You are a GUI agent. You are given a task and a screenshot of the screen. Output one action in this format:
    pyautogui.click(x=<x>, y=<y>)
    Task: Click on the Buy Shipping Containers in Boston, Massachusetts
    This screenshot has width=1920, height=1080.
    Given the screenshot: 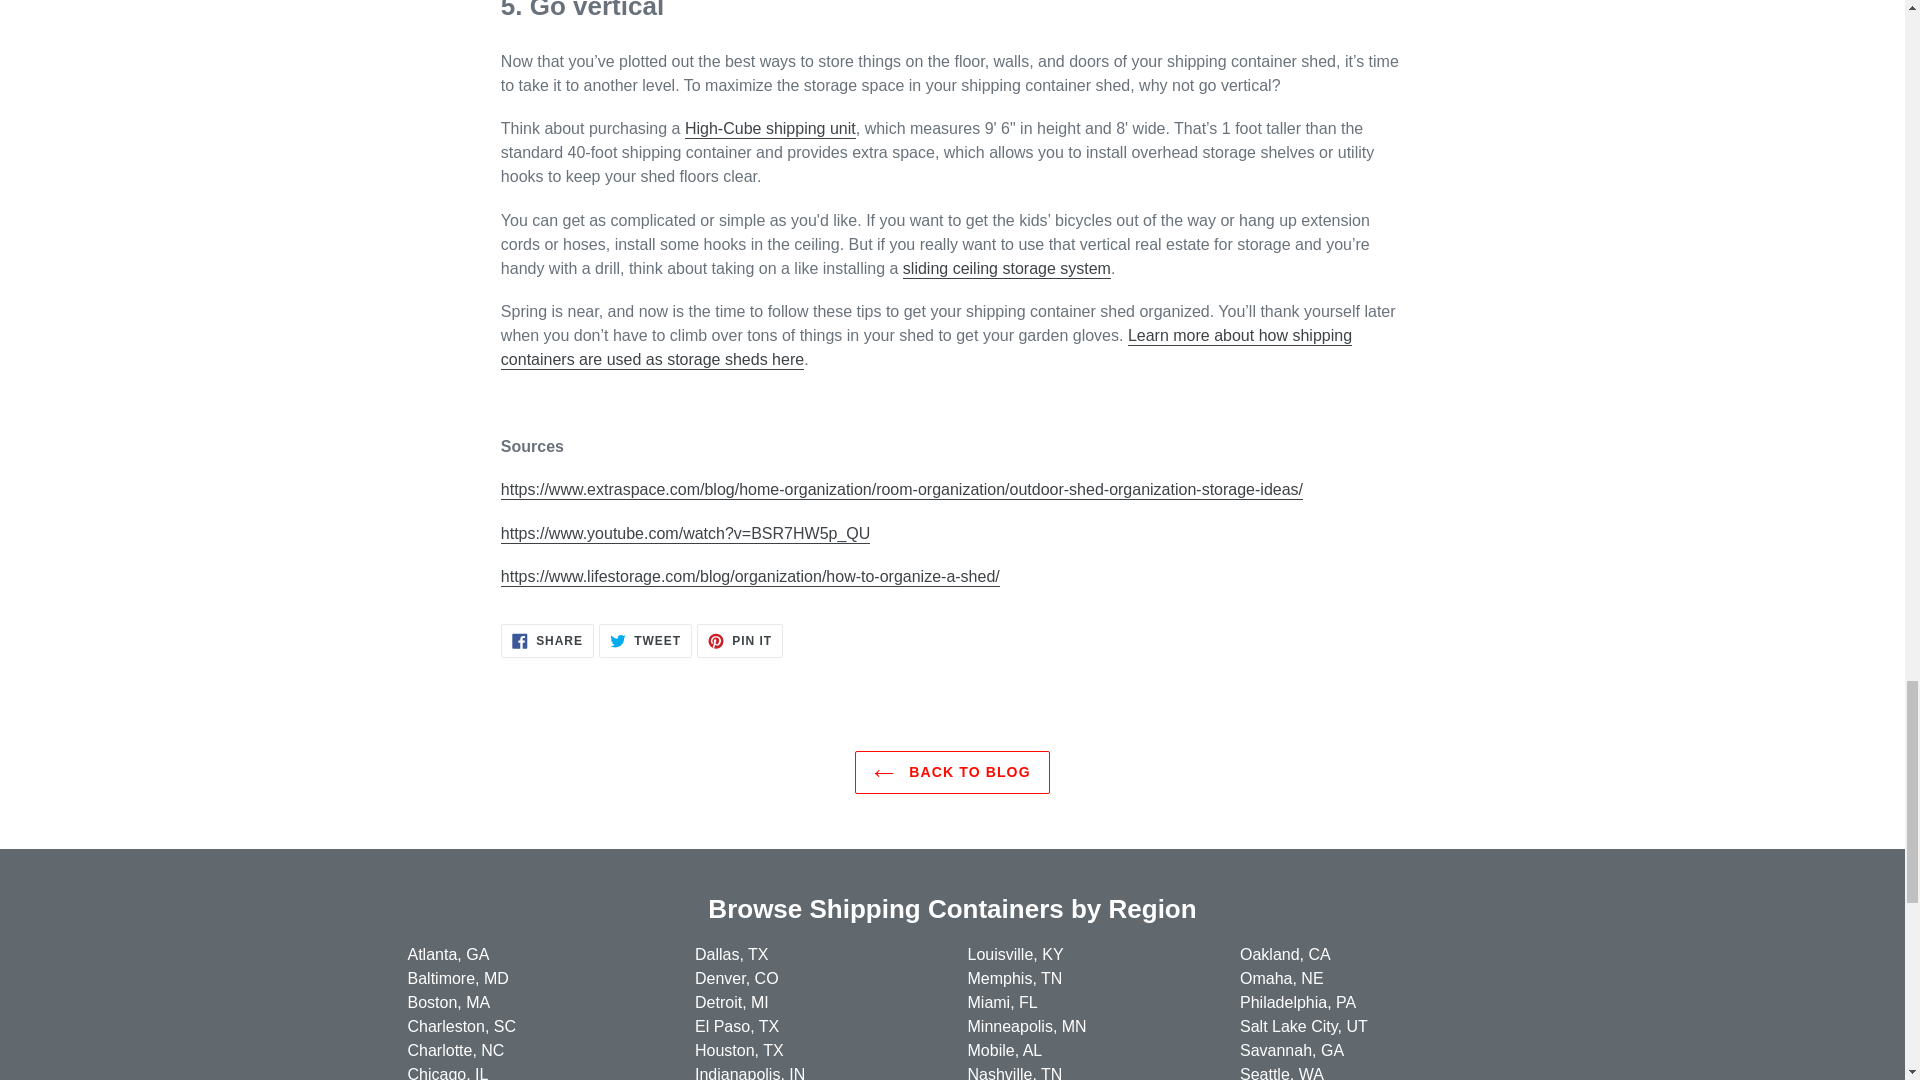 What is the action you would take?
    pyautogui.click(x=449, y=1002)
    